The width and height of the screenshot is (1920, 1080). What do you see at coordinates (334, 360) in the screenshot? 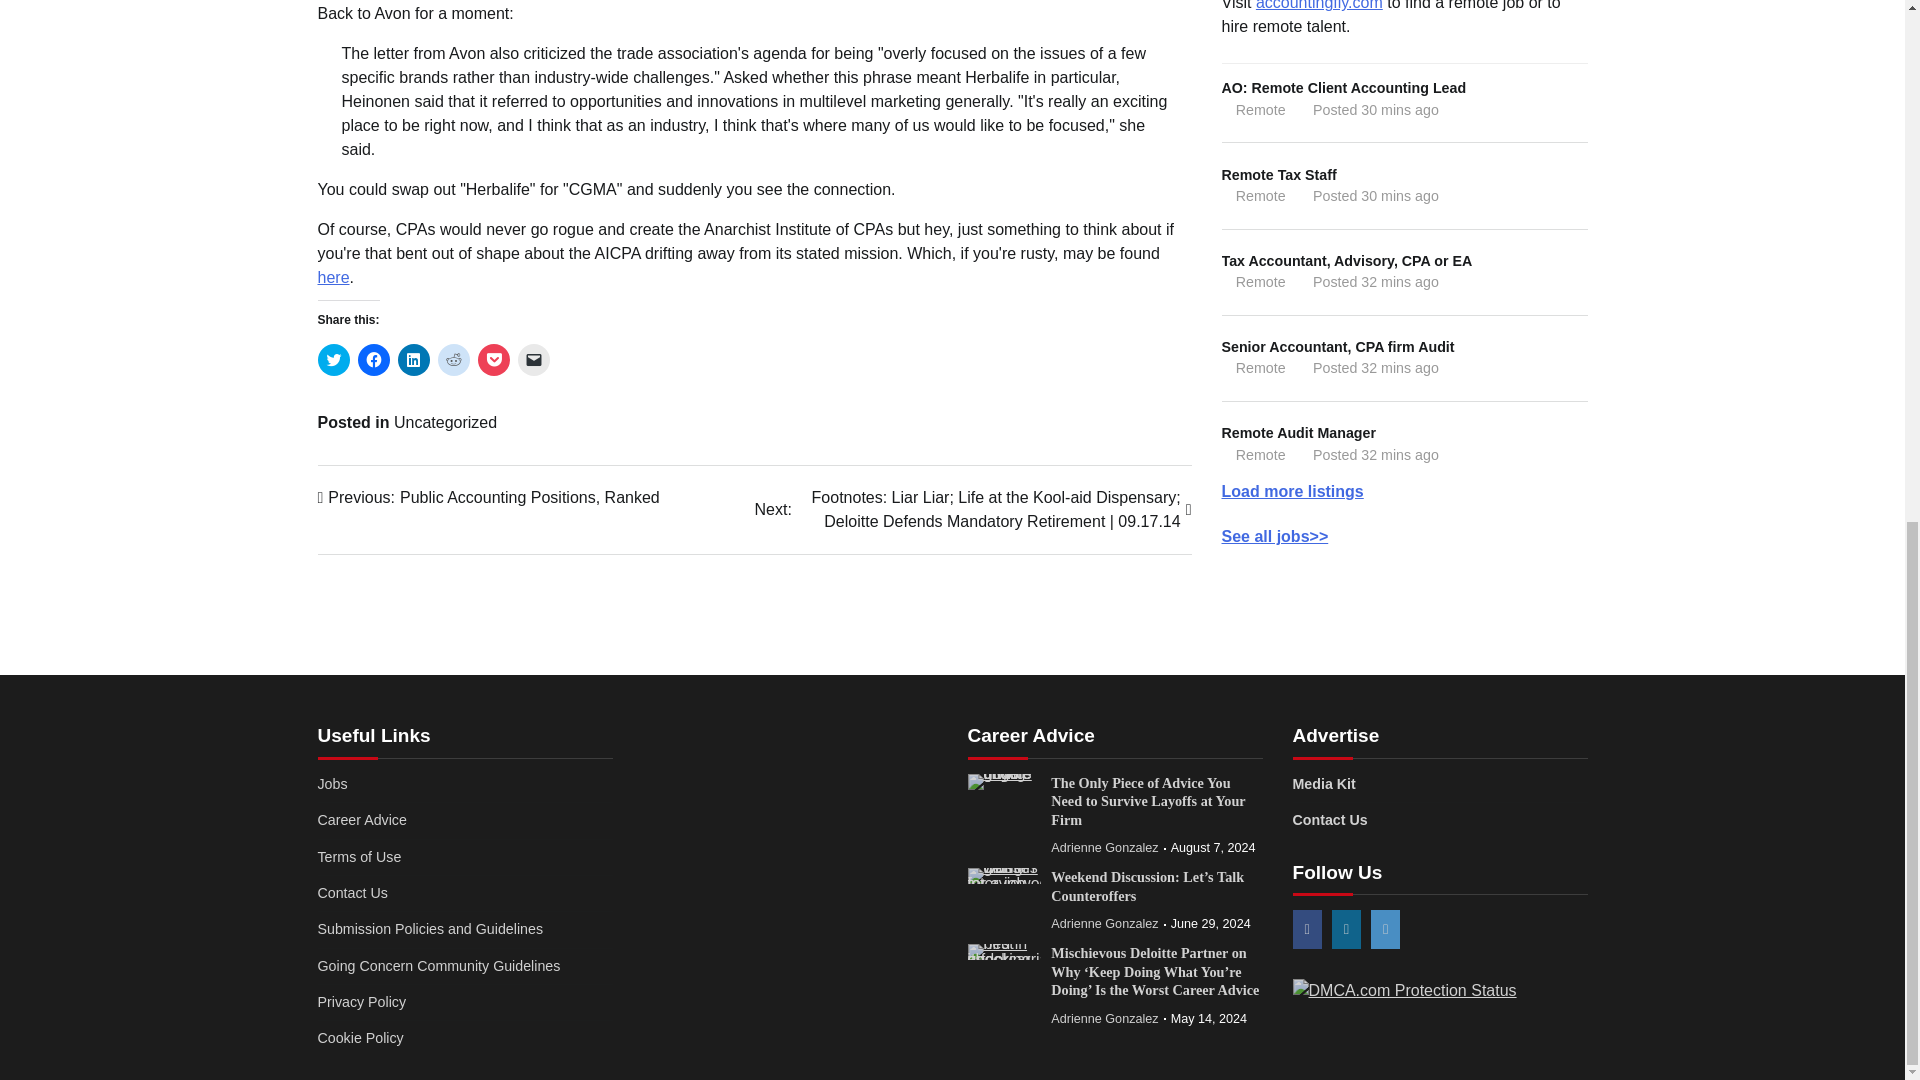
I see `Click to share on Twitter` at bounding box center [334, 360].